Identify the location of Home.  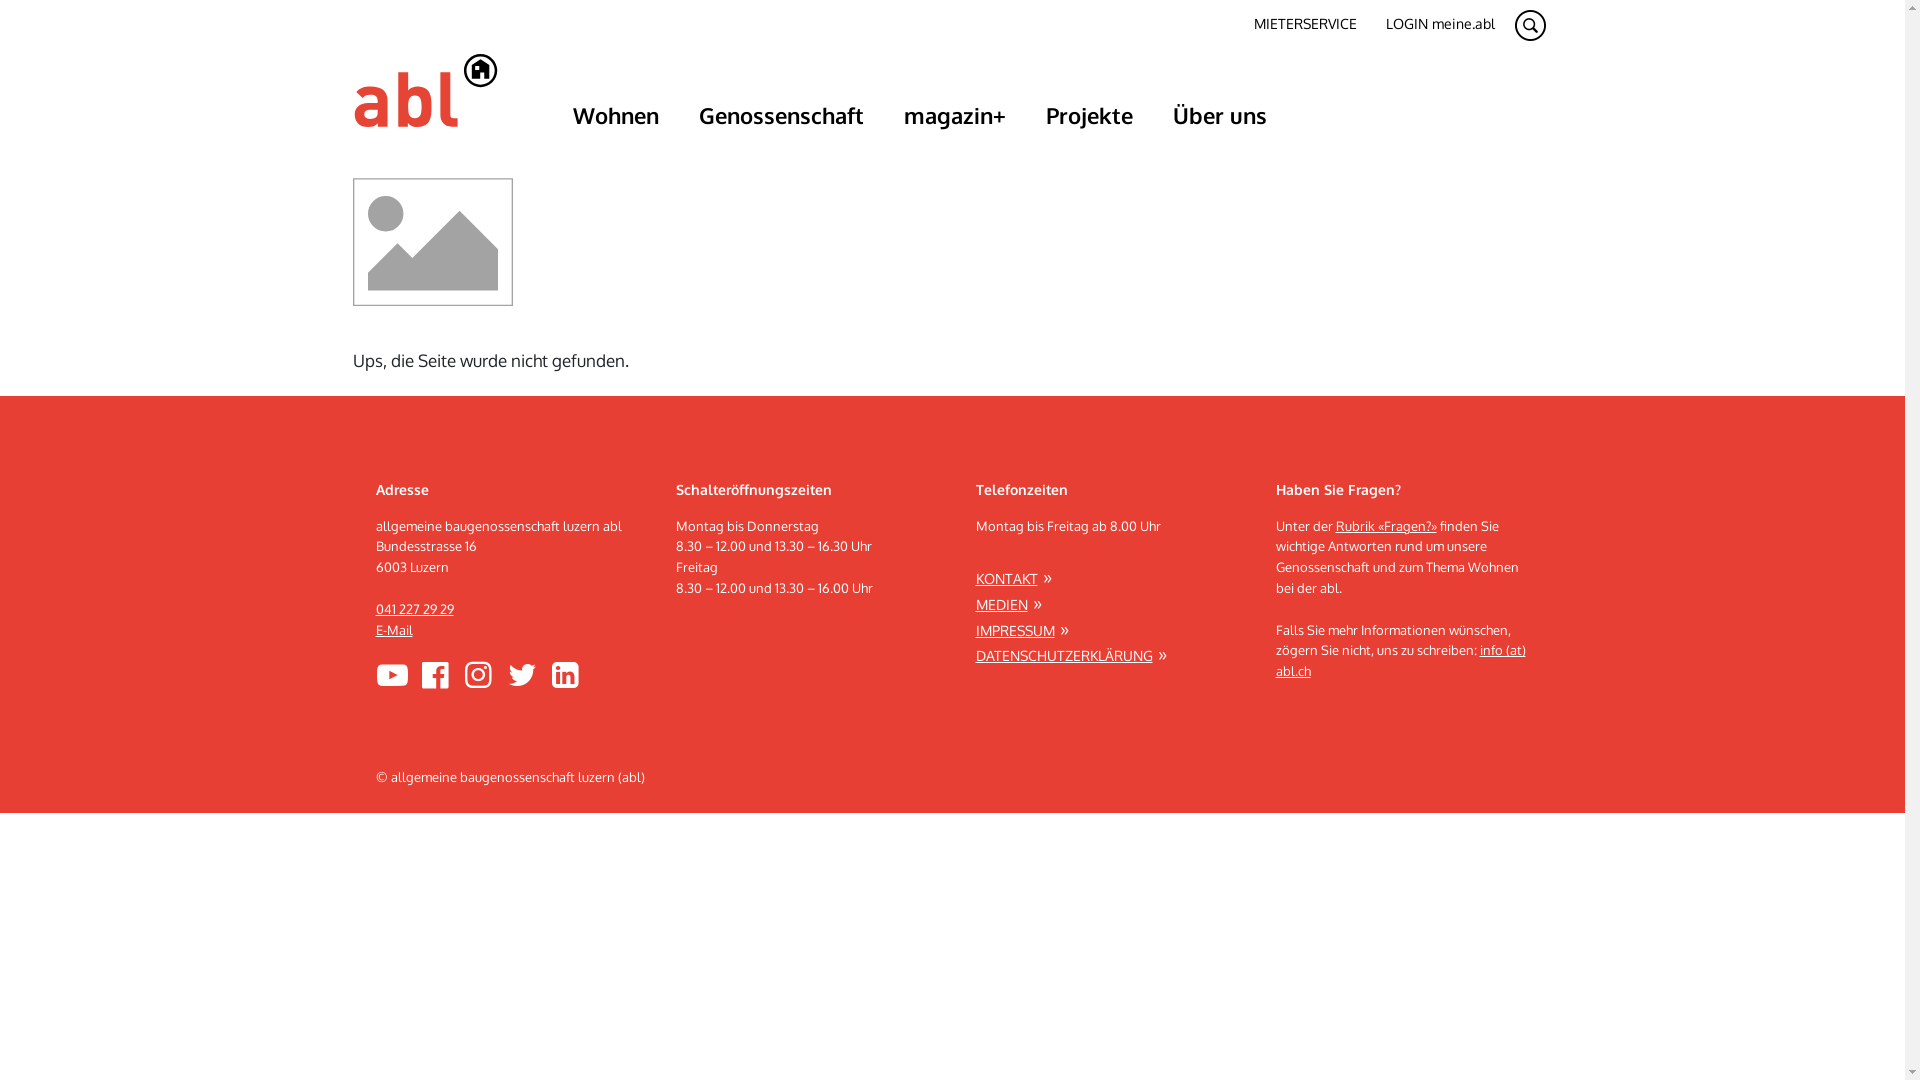
(424, 90).